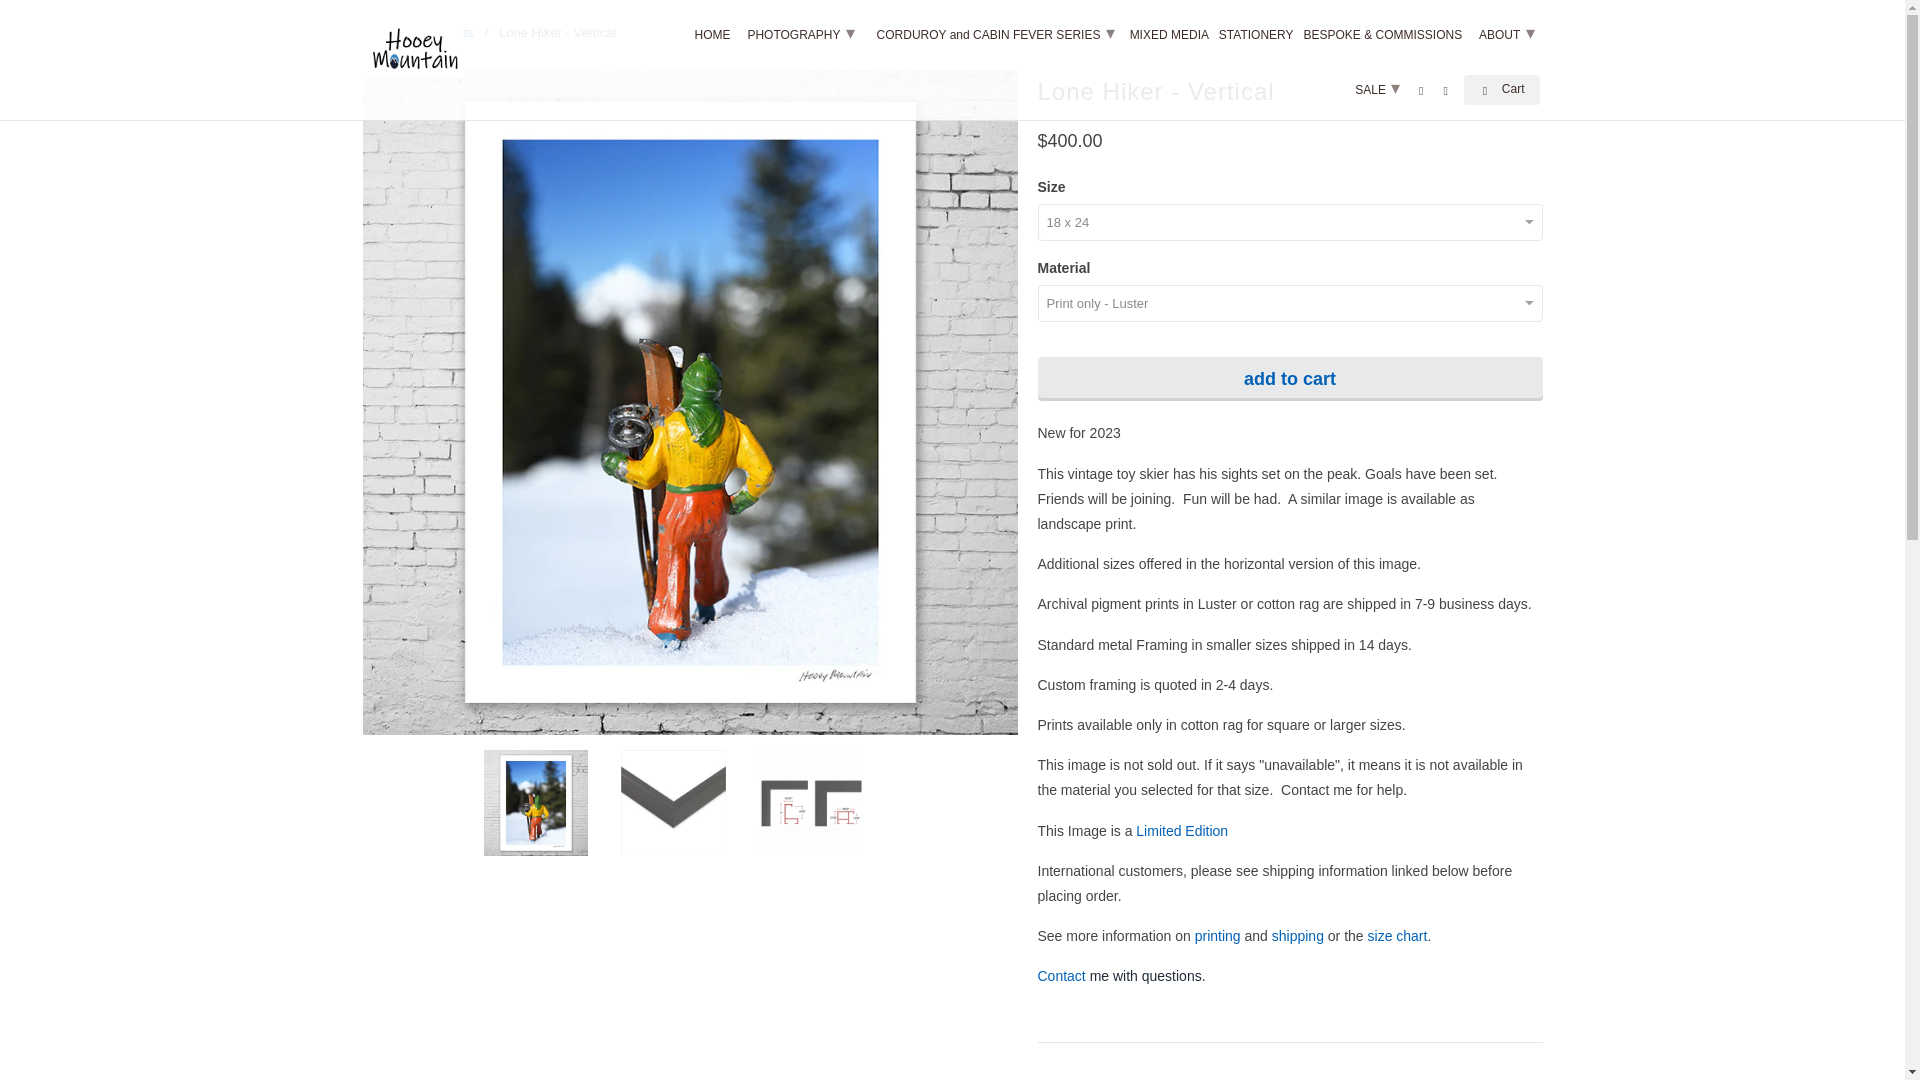 The image size is (1920, 1080). I want to click on Printing Info, so click(1217, 935).